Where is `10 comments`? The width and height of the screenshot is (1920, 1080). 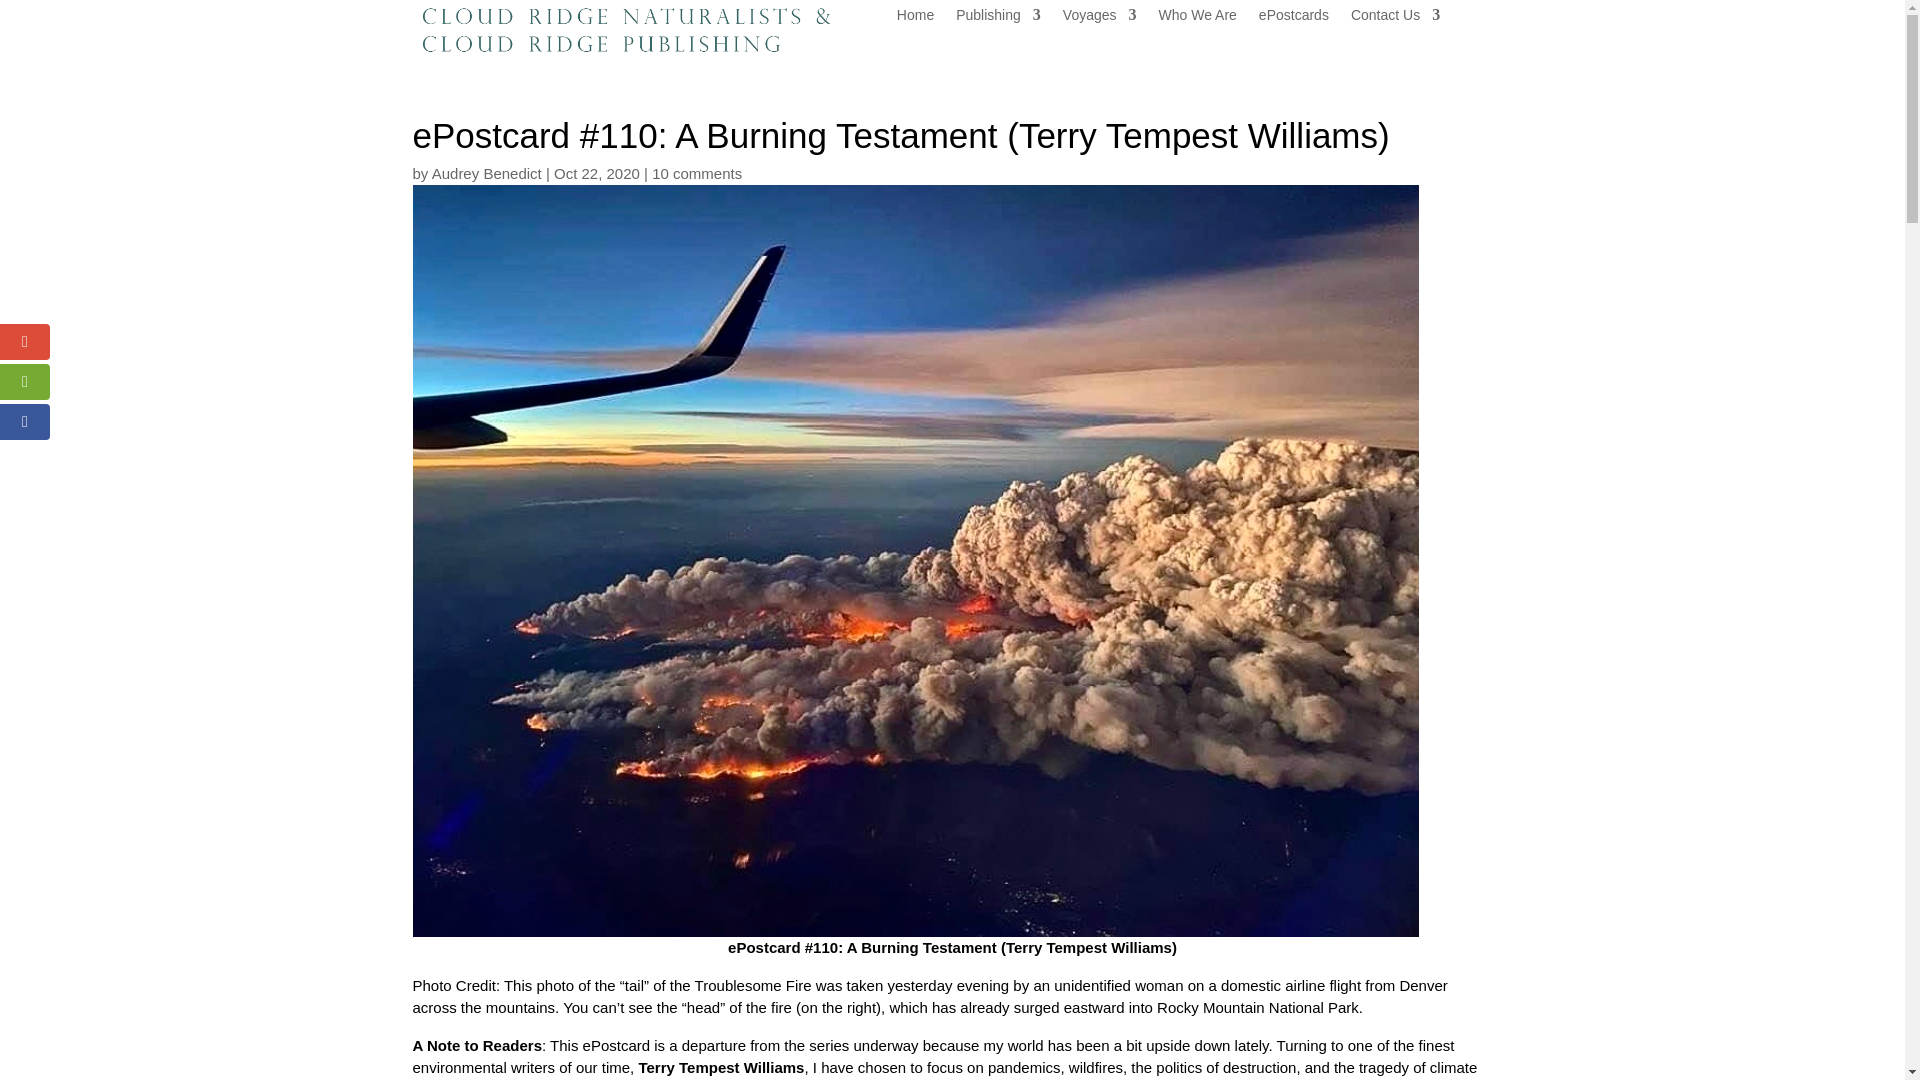 10 comments is located at coordinates (696, 174).